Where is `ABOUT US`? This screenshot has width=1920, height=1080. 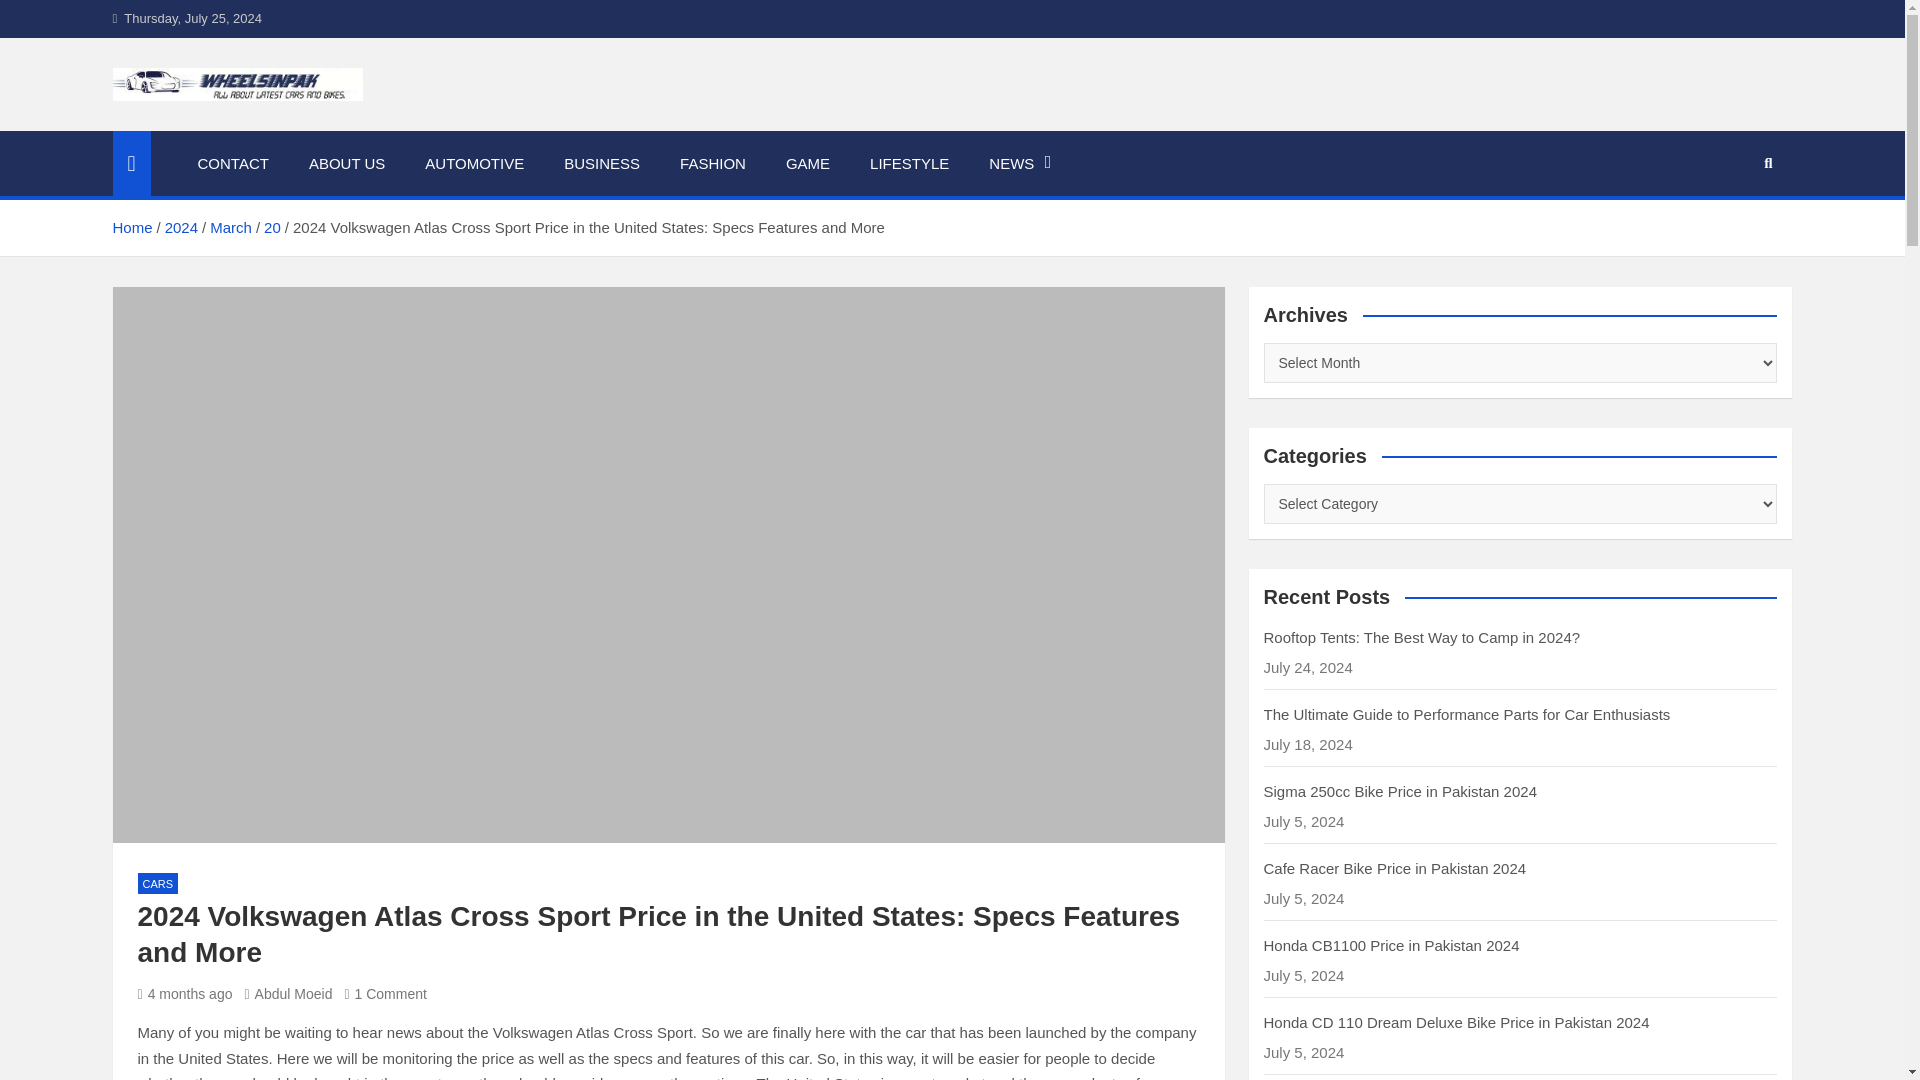 ABOUT US is located at coordinates (347, 163).